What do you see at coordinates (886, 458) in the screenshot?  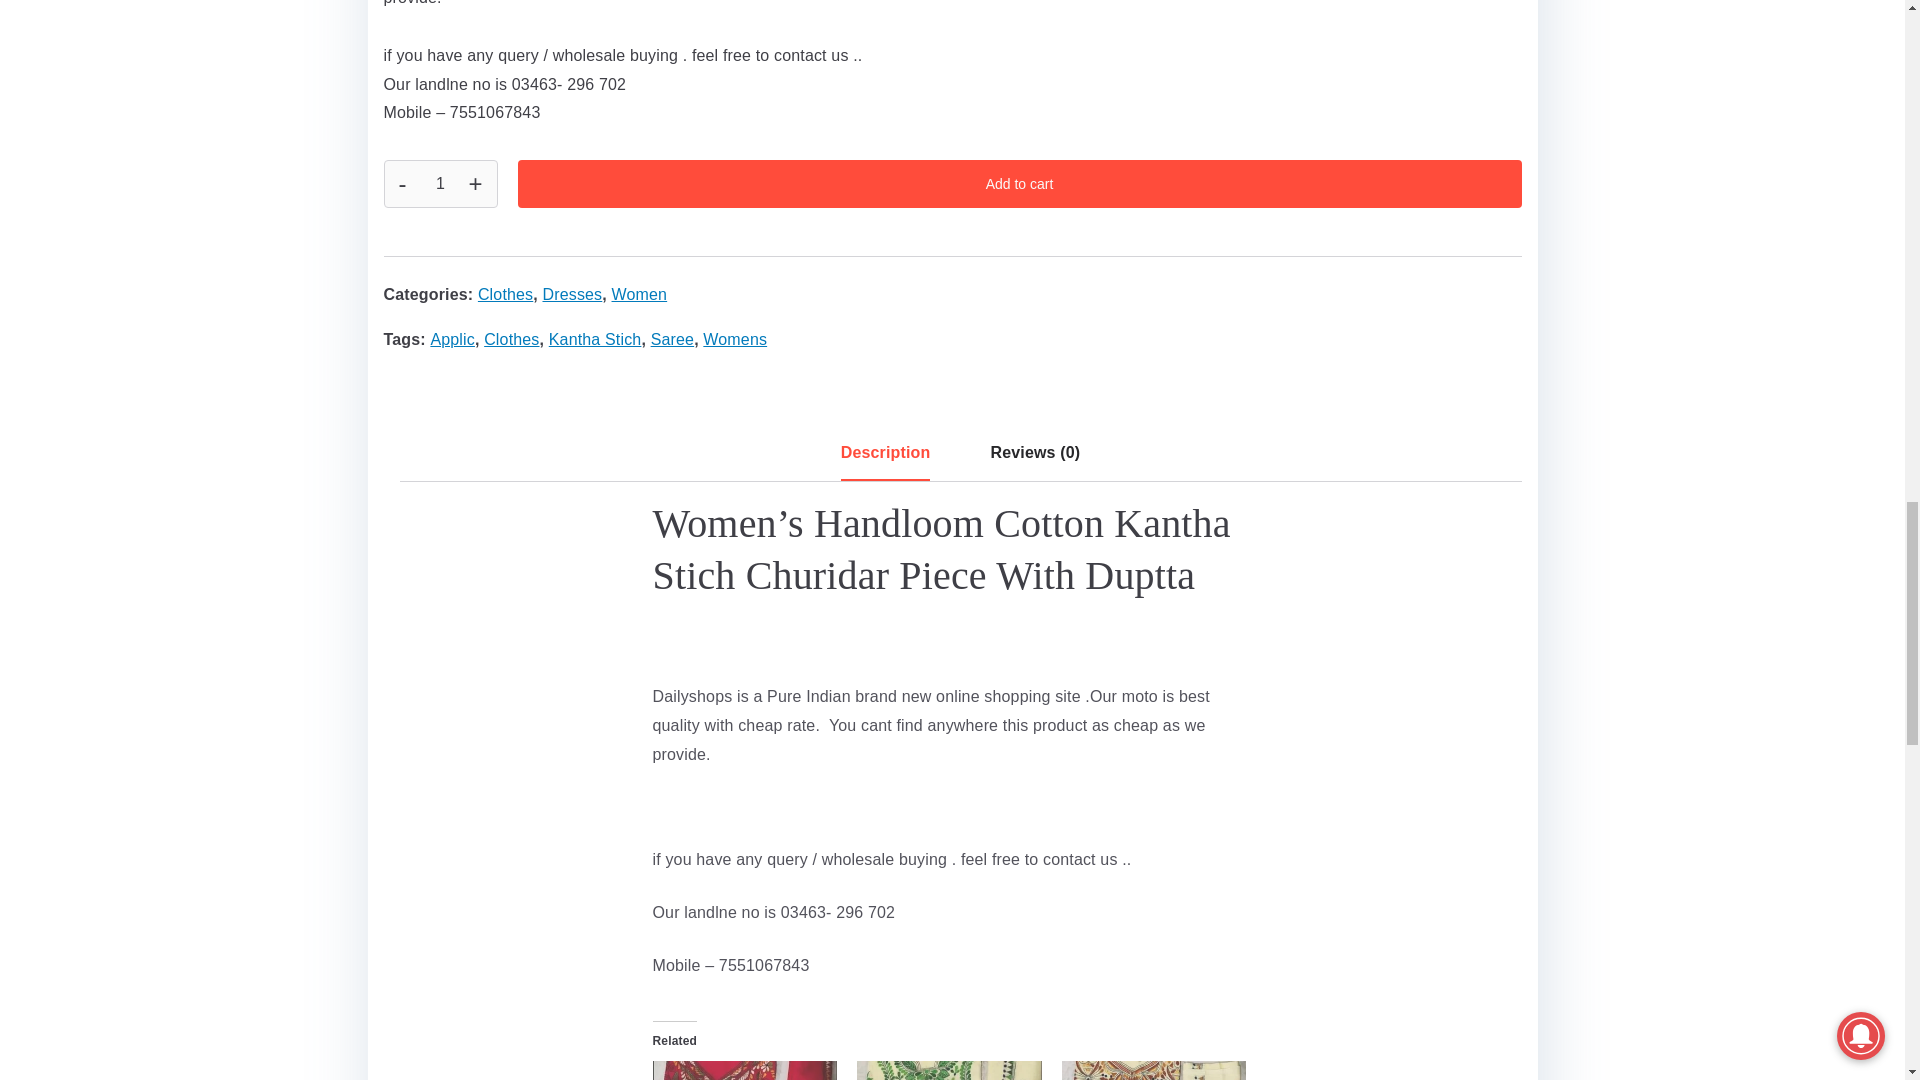 I see `Description` at bounding box center [886, 458].